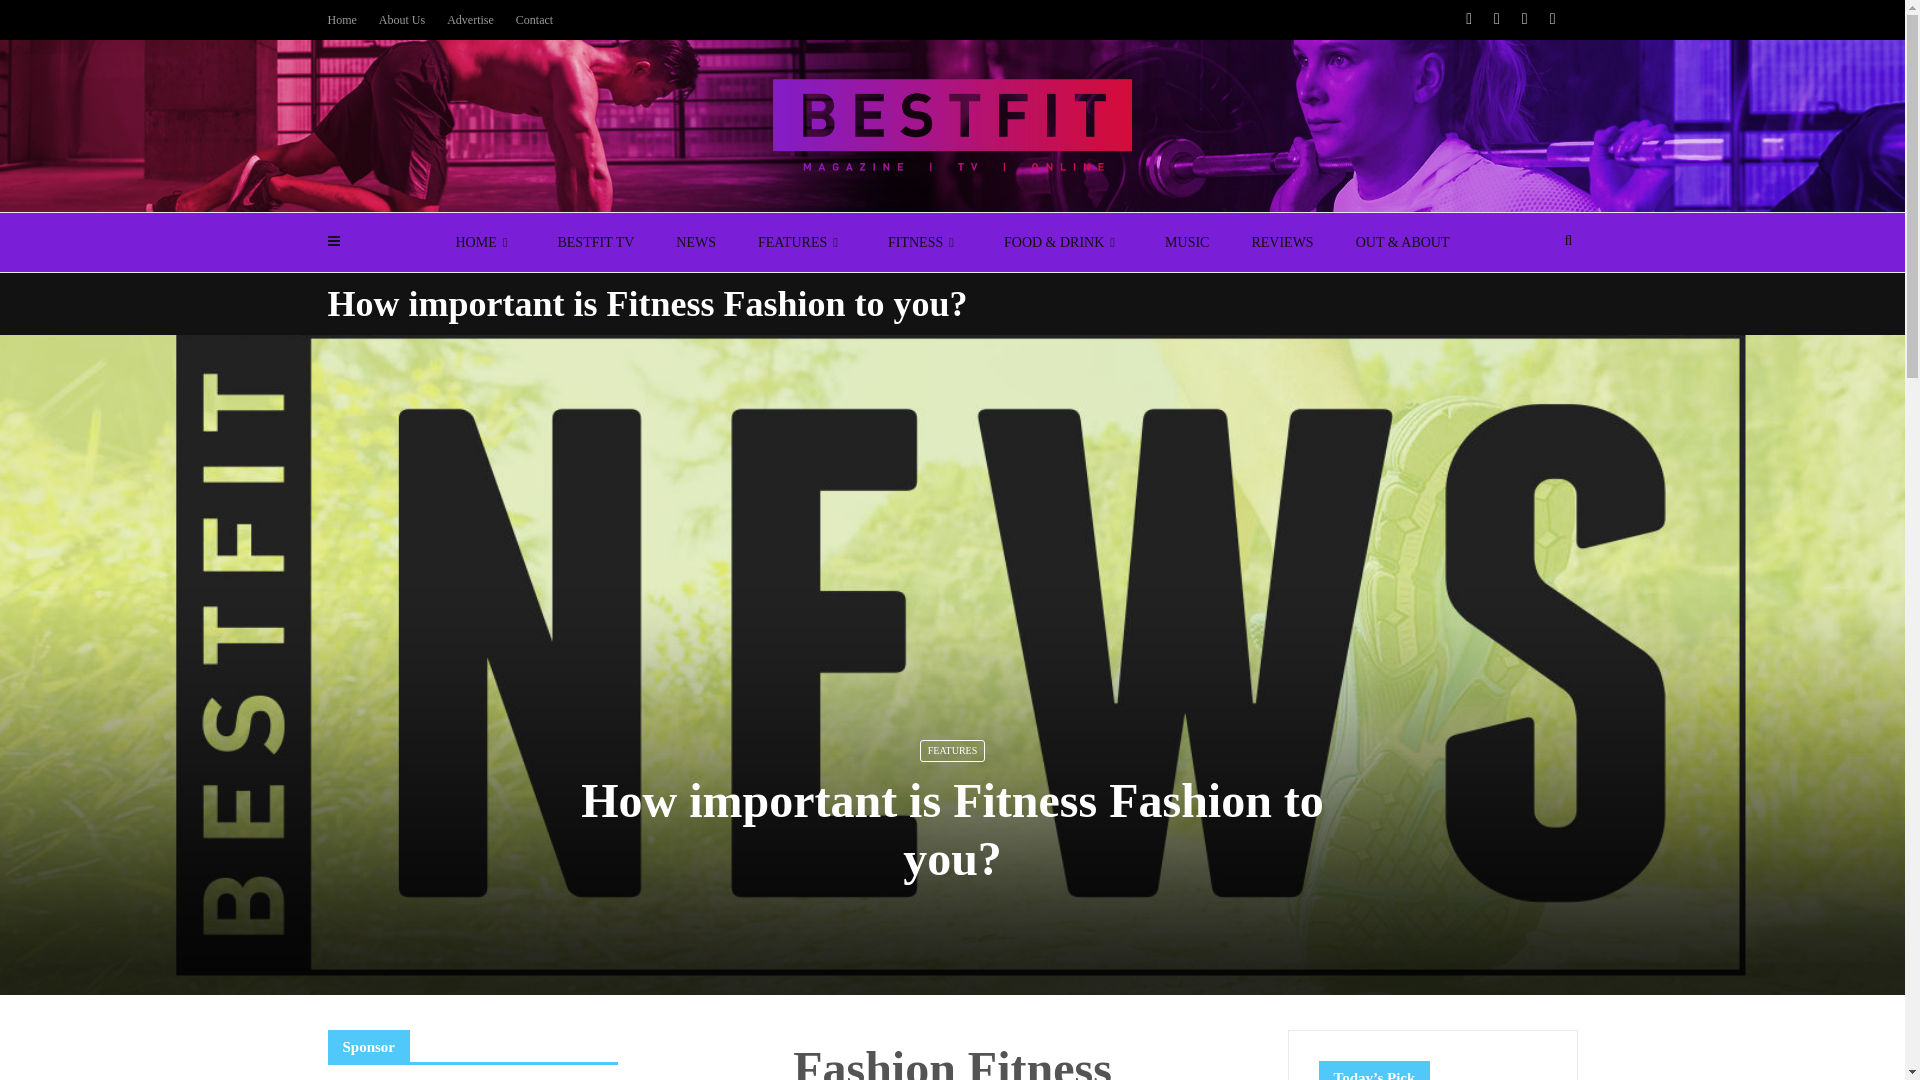 The image size is (1920, 1080). What do you see at coordinates (594, 242) in the screenshot?
I see `BESTFIT TV` at bounding box center [594, 242].